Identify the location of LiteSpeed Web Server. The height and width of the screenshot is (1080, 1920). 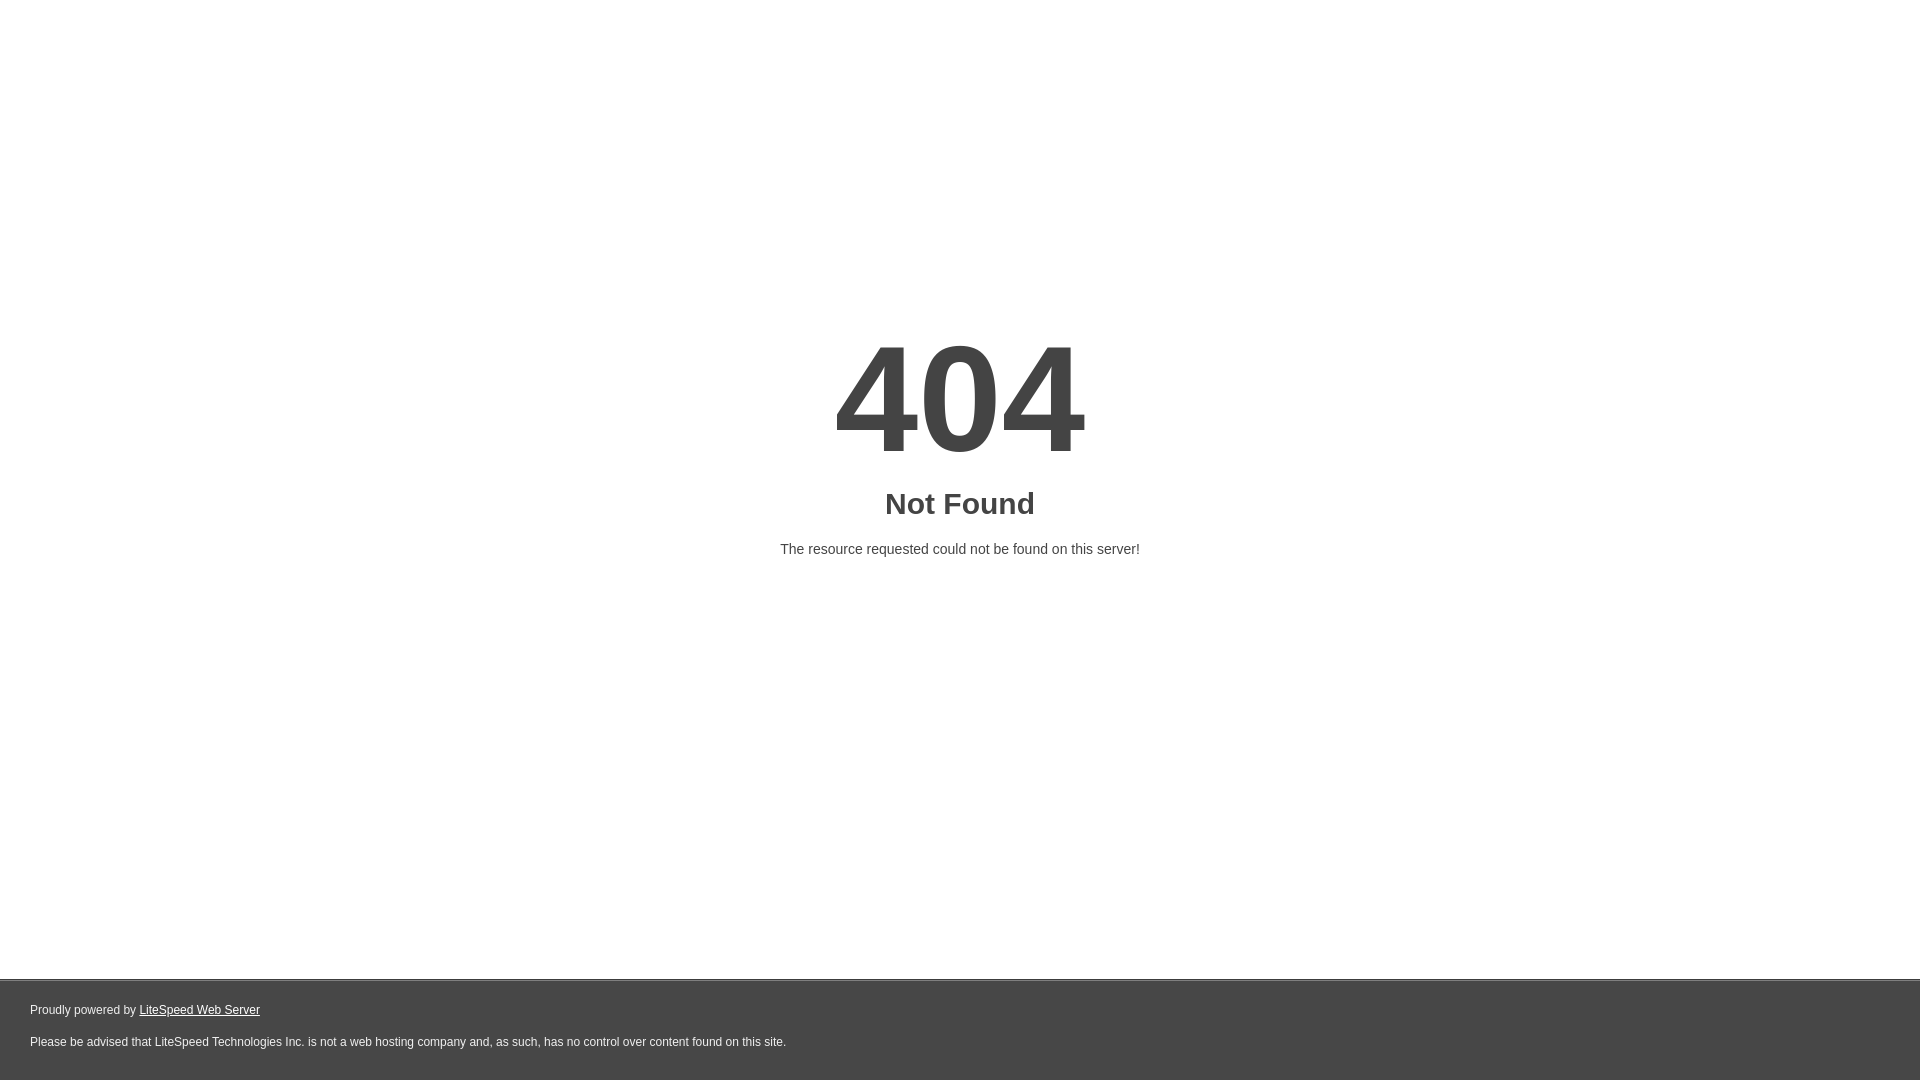
(200, 1010).